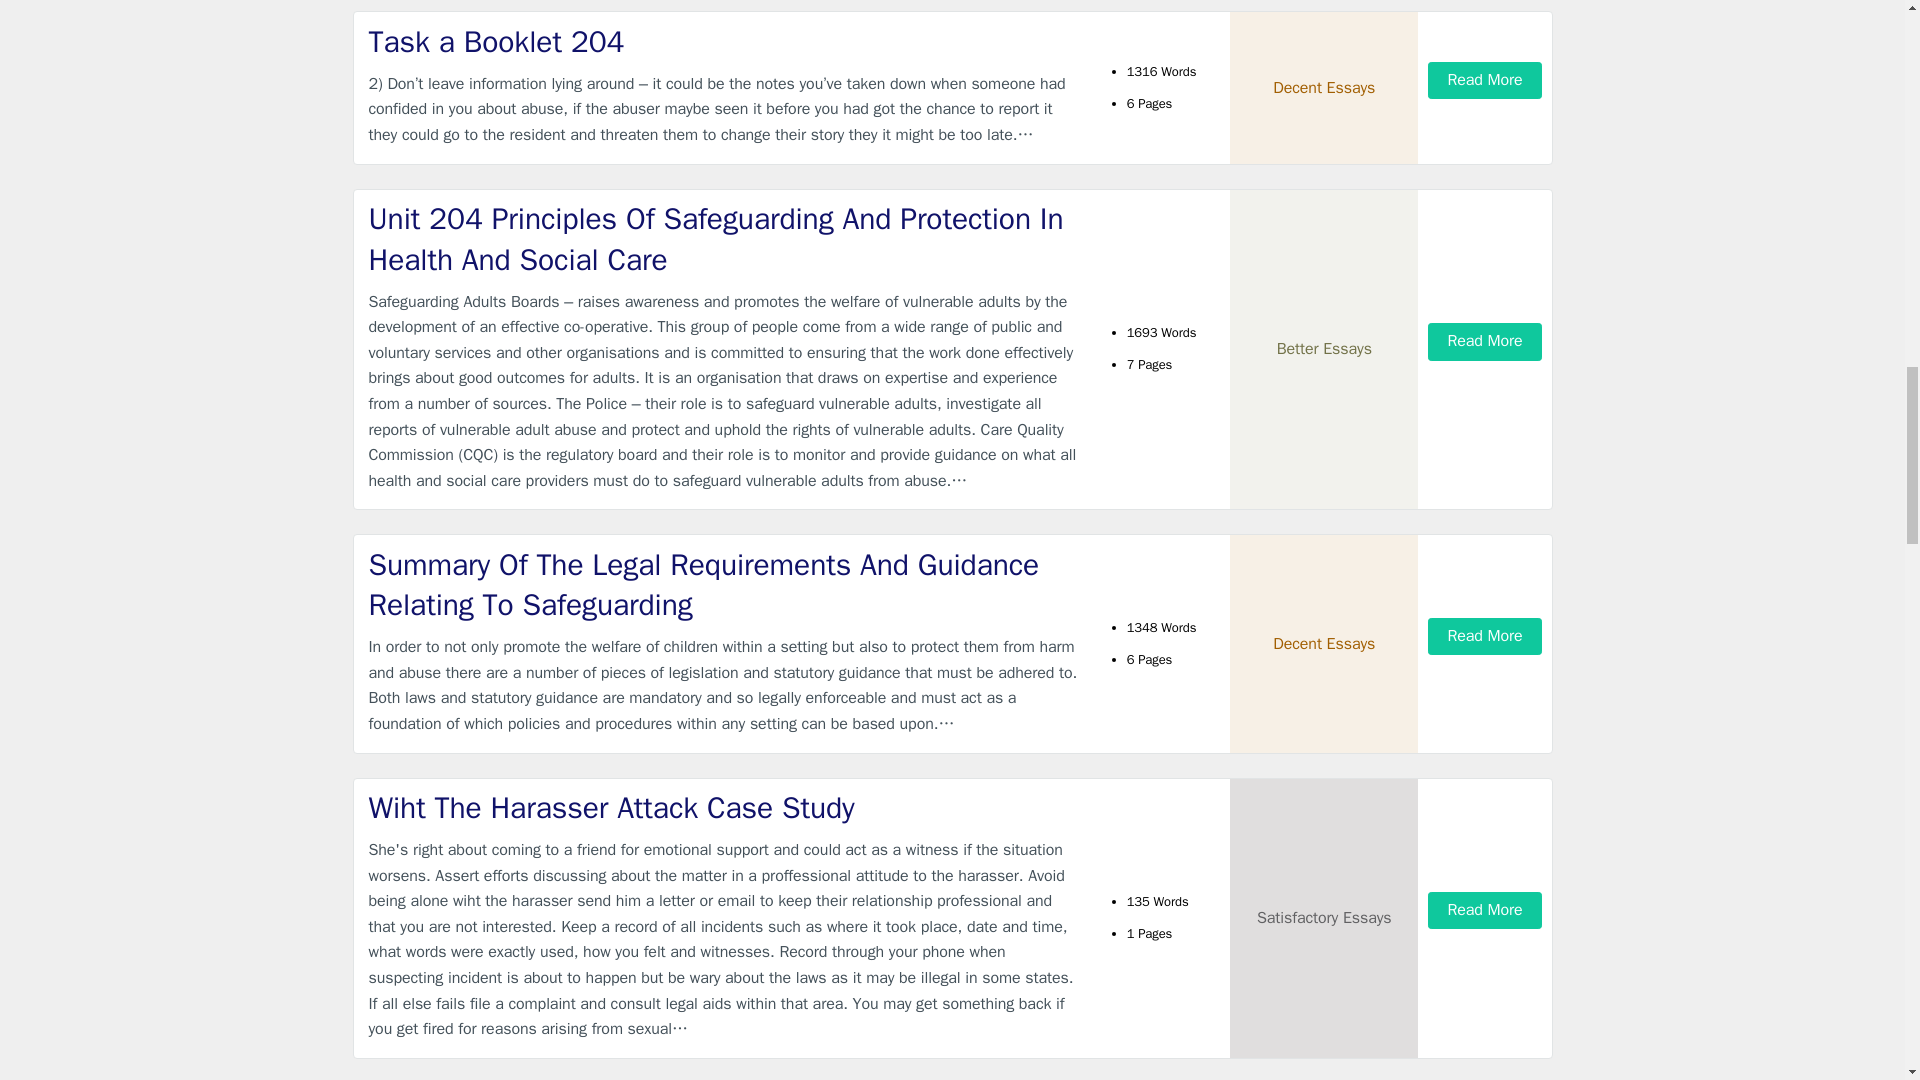 The image size is (1920, 1080). Describe the element at coordinates (1484, 910) in the screenshot. I see `Read More` at that location.